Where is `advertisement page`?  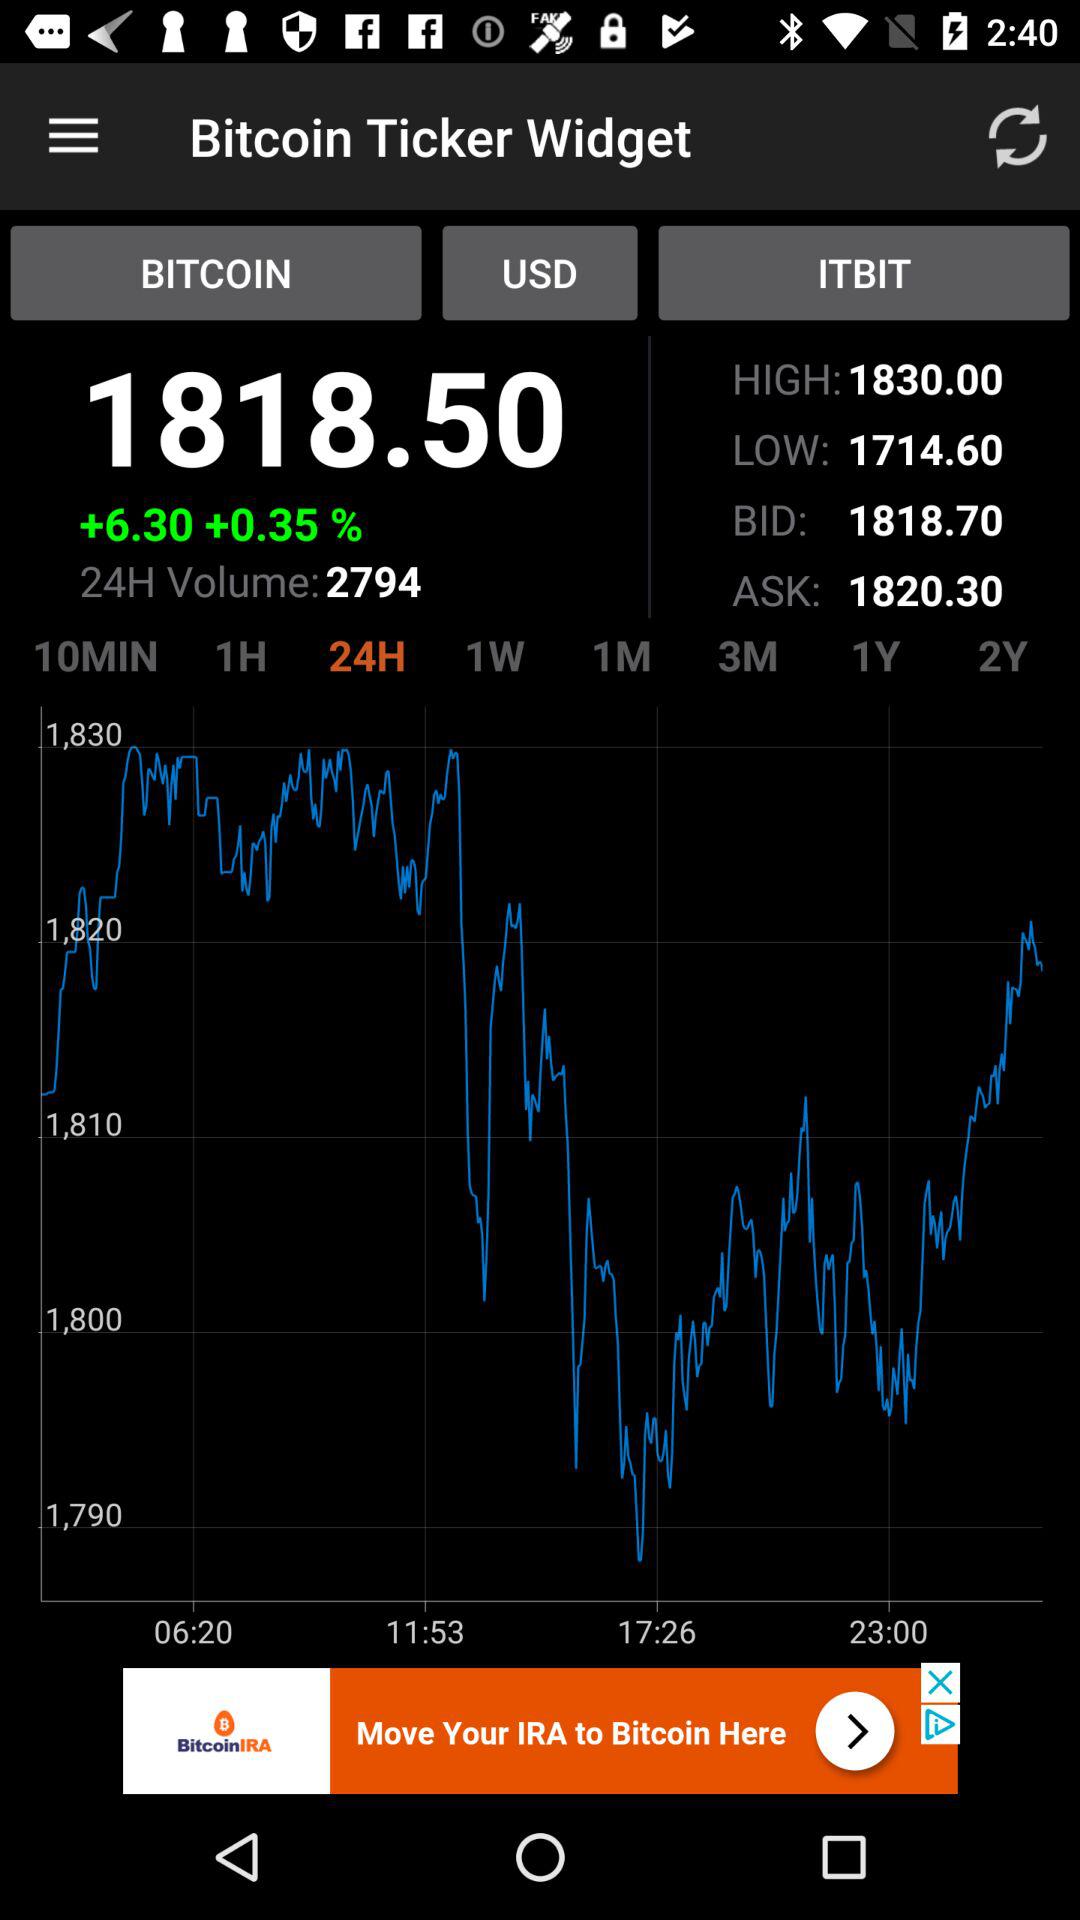 advertisement page is located at coordinates (540, 1728).